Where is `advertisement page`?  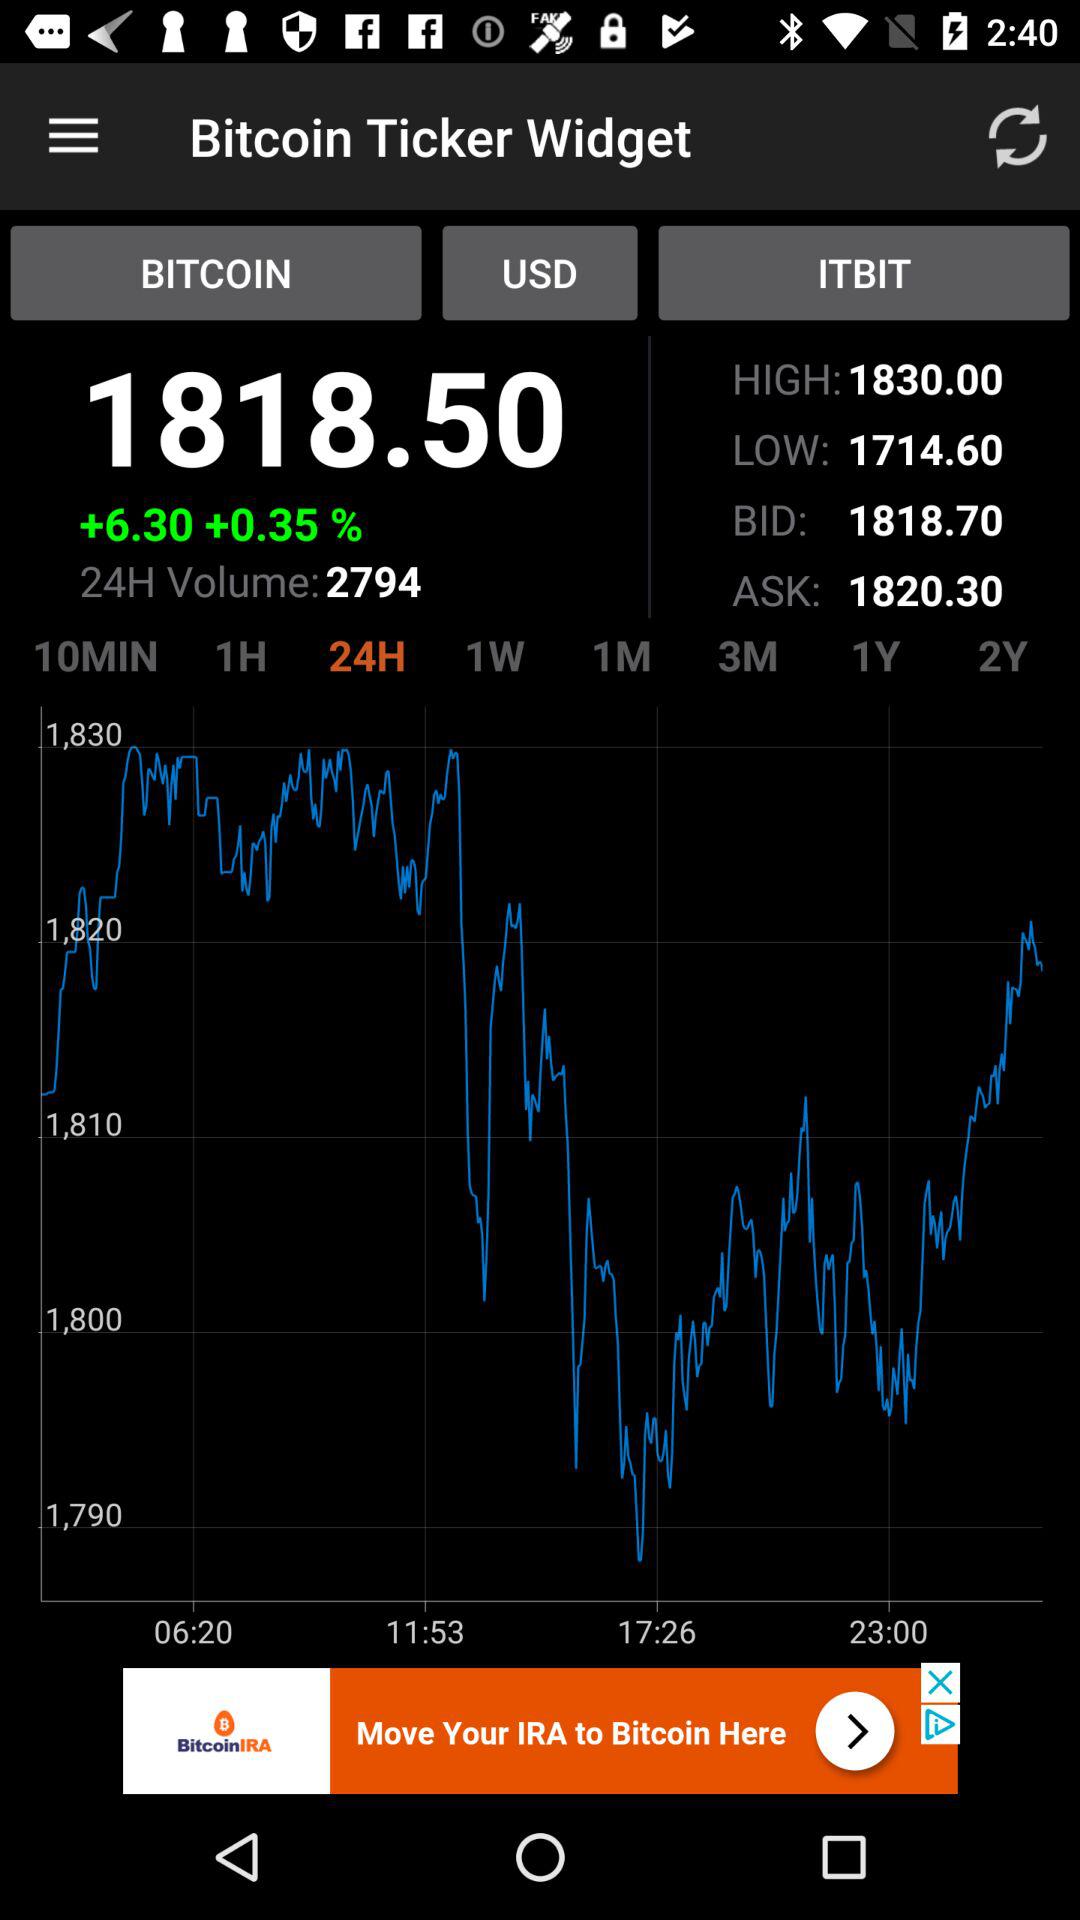 advertisement page is located at coordinates (540, 1728).